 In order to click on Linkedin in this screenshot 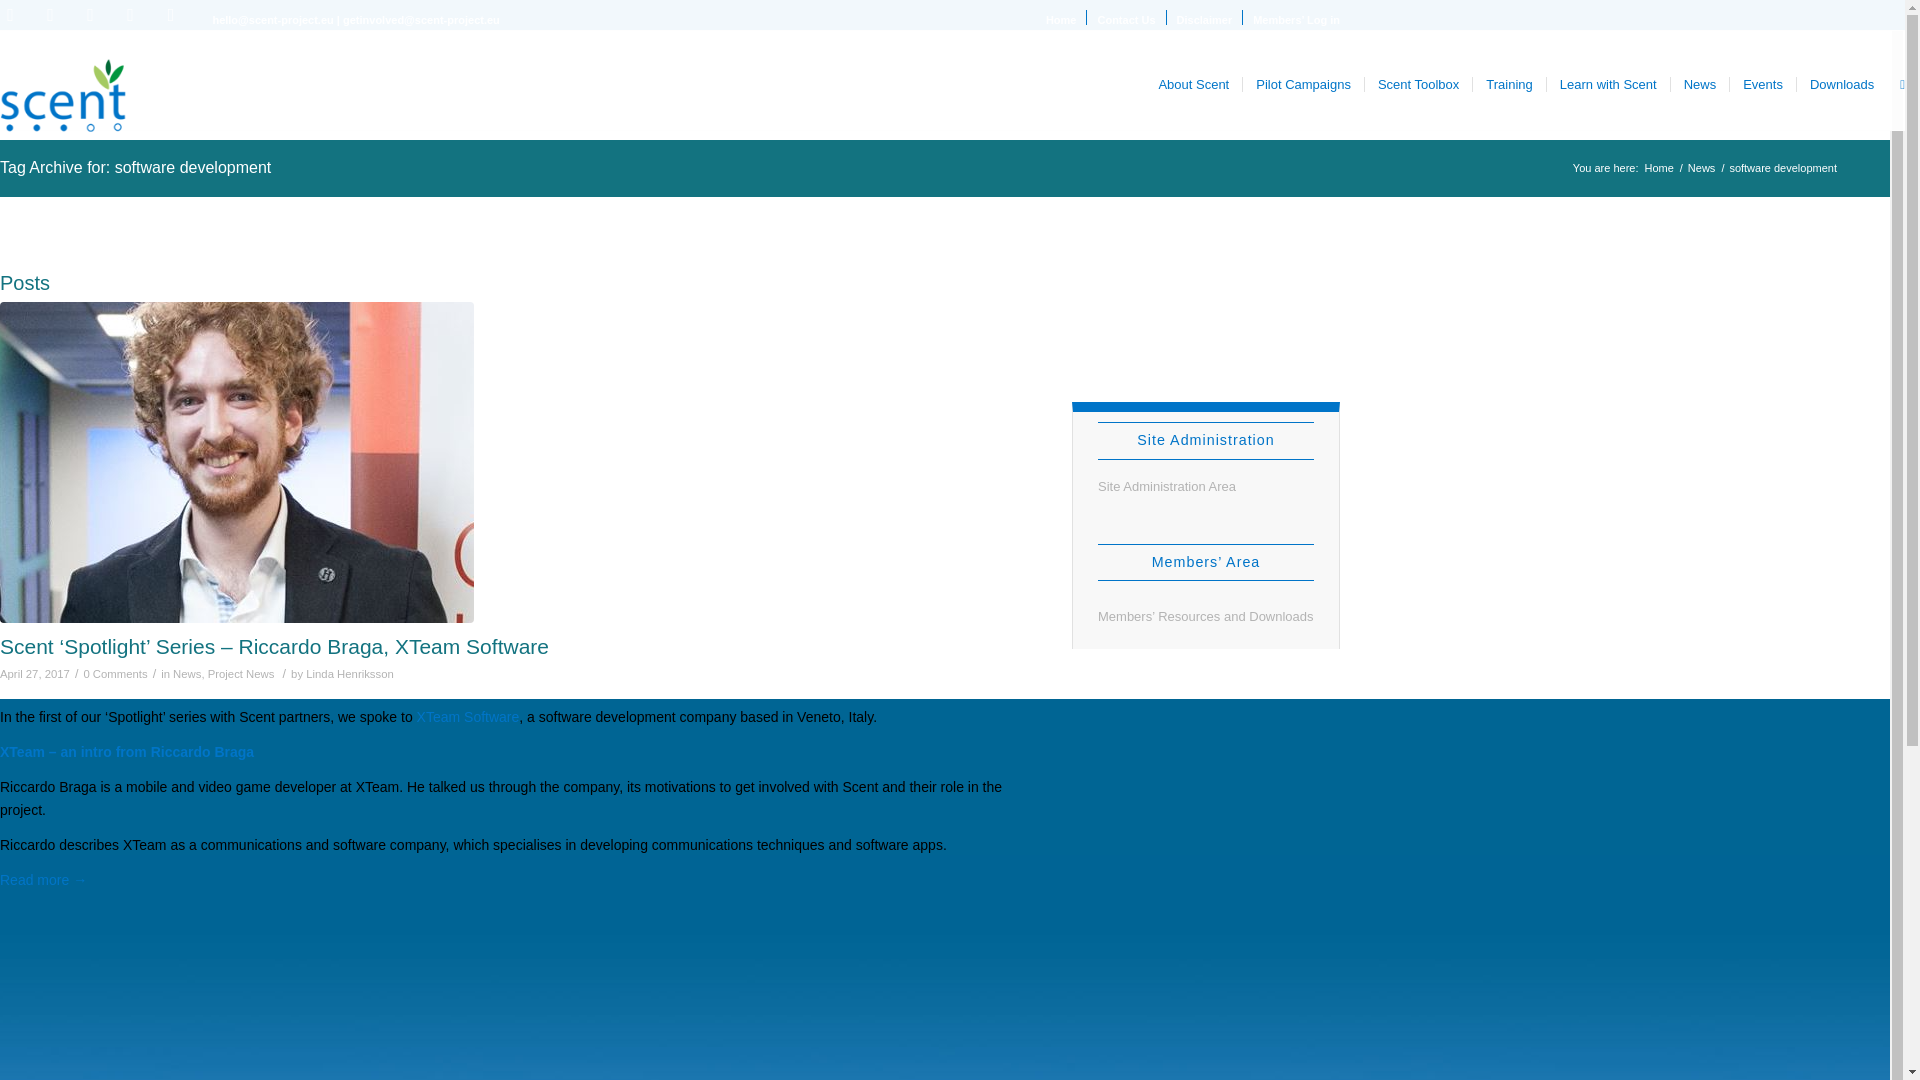, I will do `click(130, 15)`.